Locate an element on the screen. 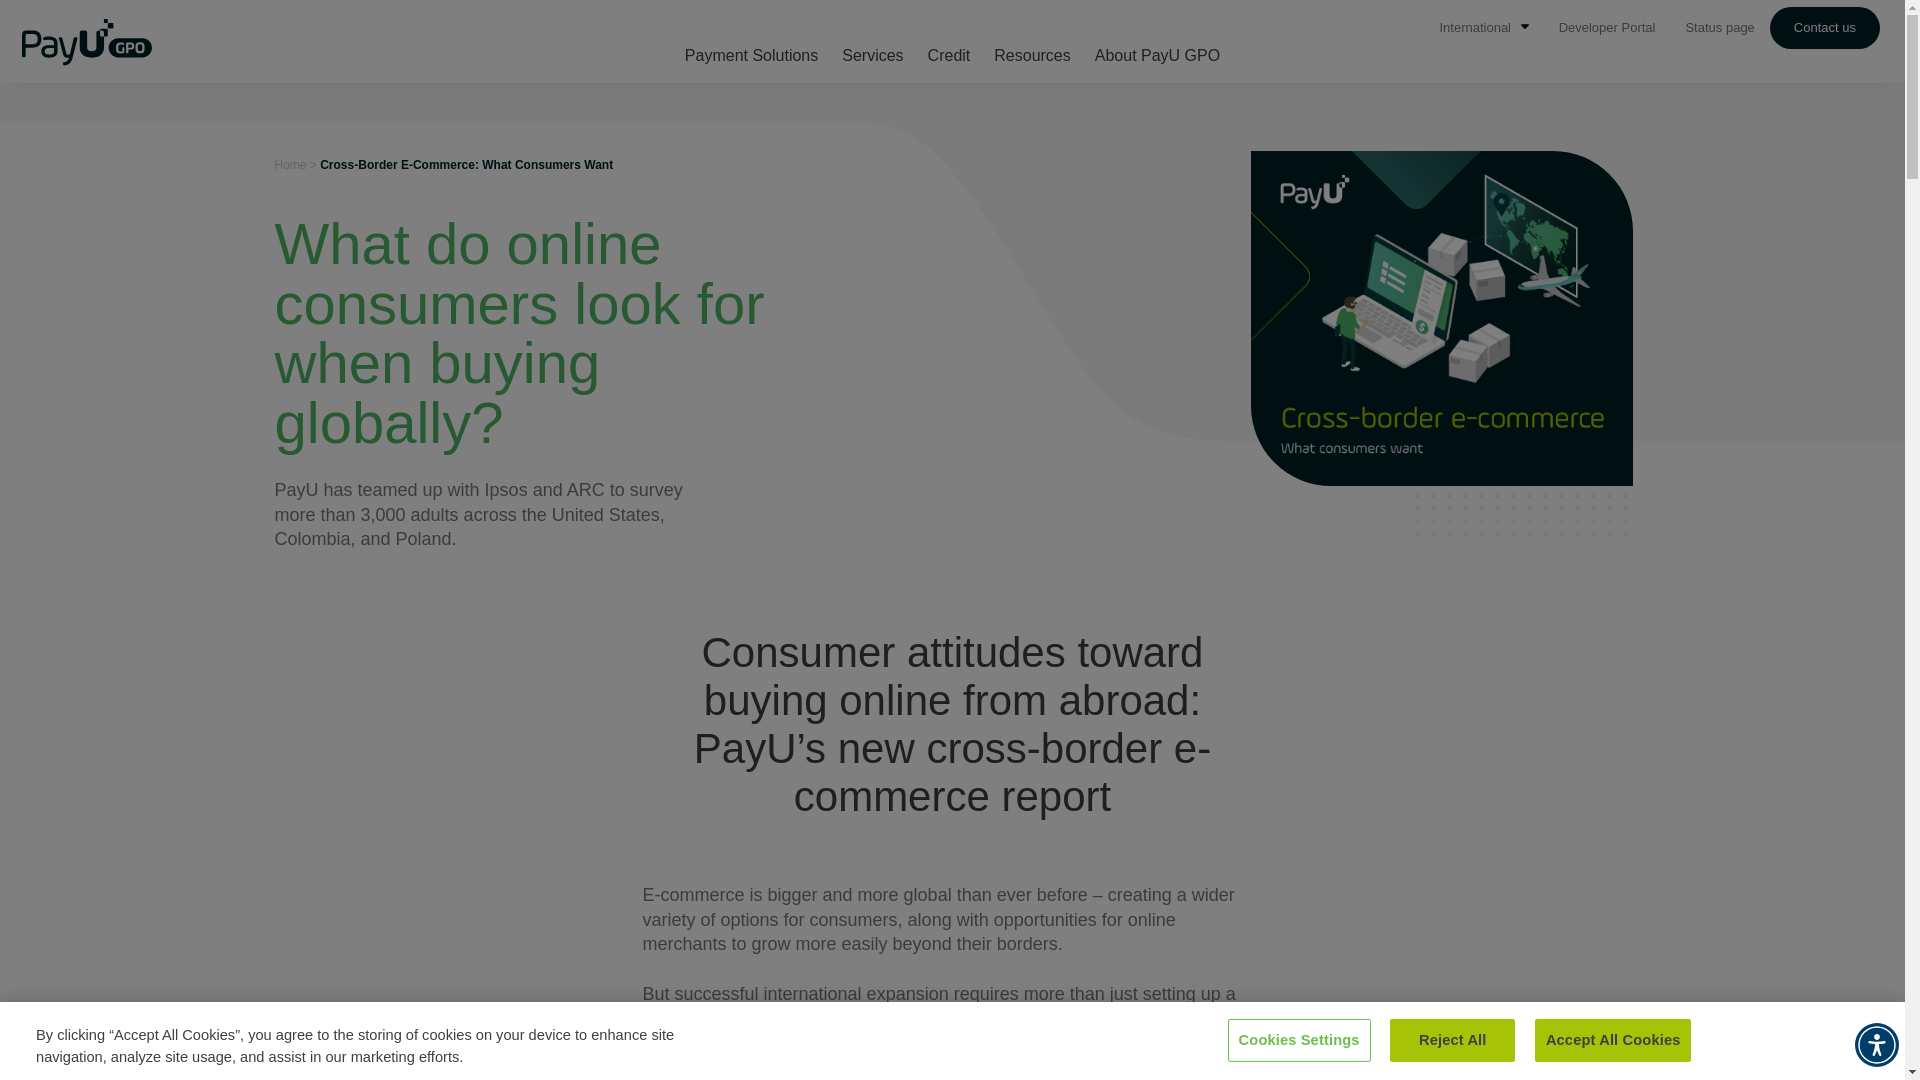  Developer Portal is located at coordinates (1607, 27).